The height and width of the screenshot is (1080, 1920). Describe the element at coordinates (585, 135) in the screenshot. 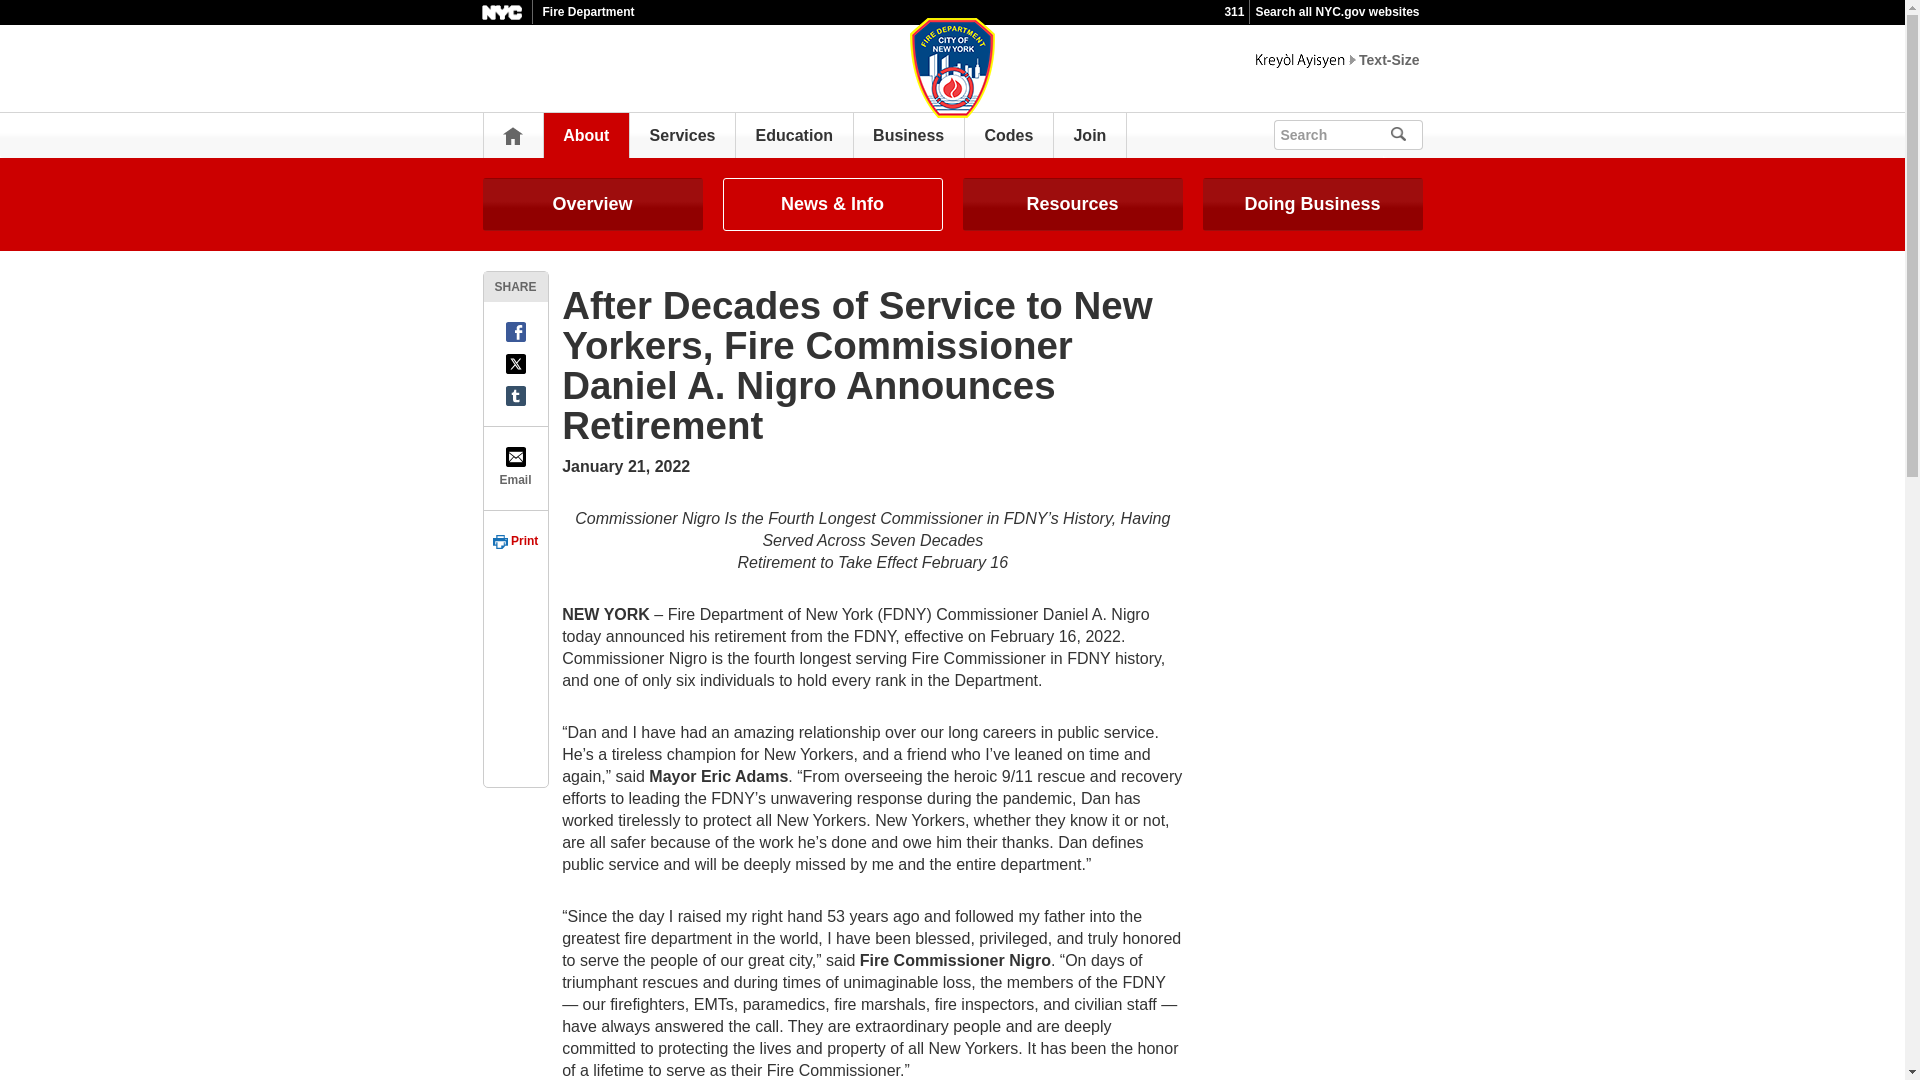

I see `About` at that location.